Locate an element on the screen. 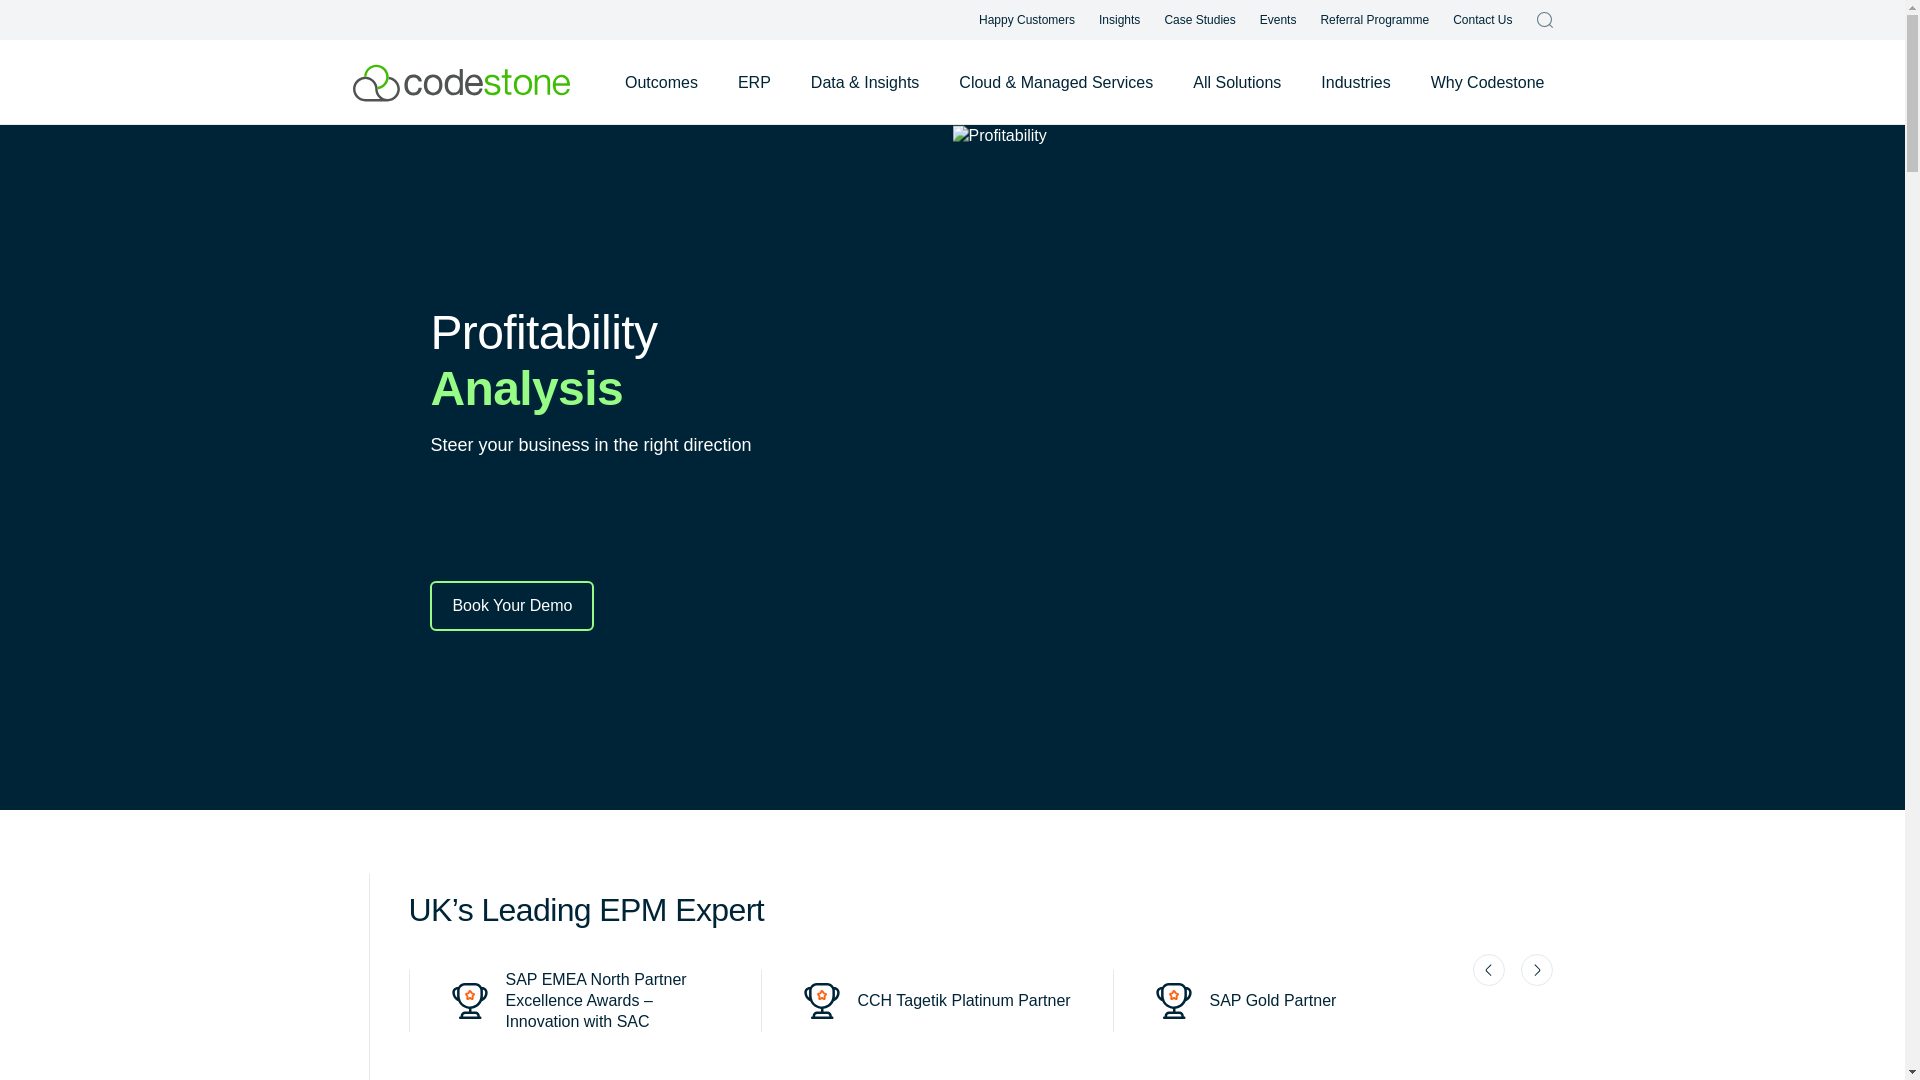 The height and width of the screenshot is (1080, 1920). Contact Us is located at coordinates (1482, 20).